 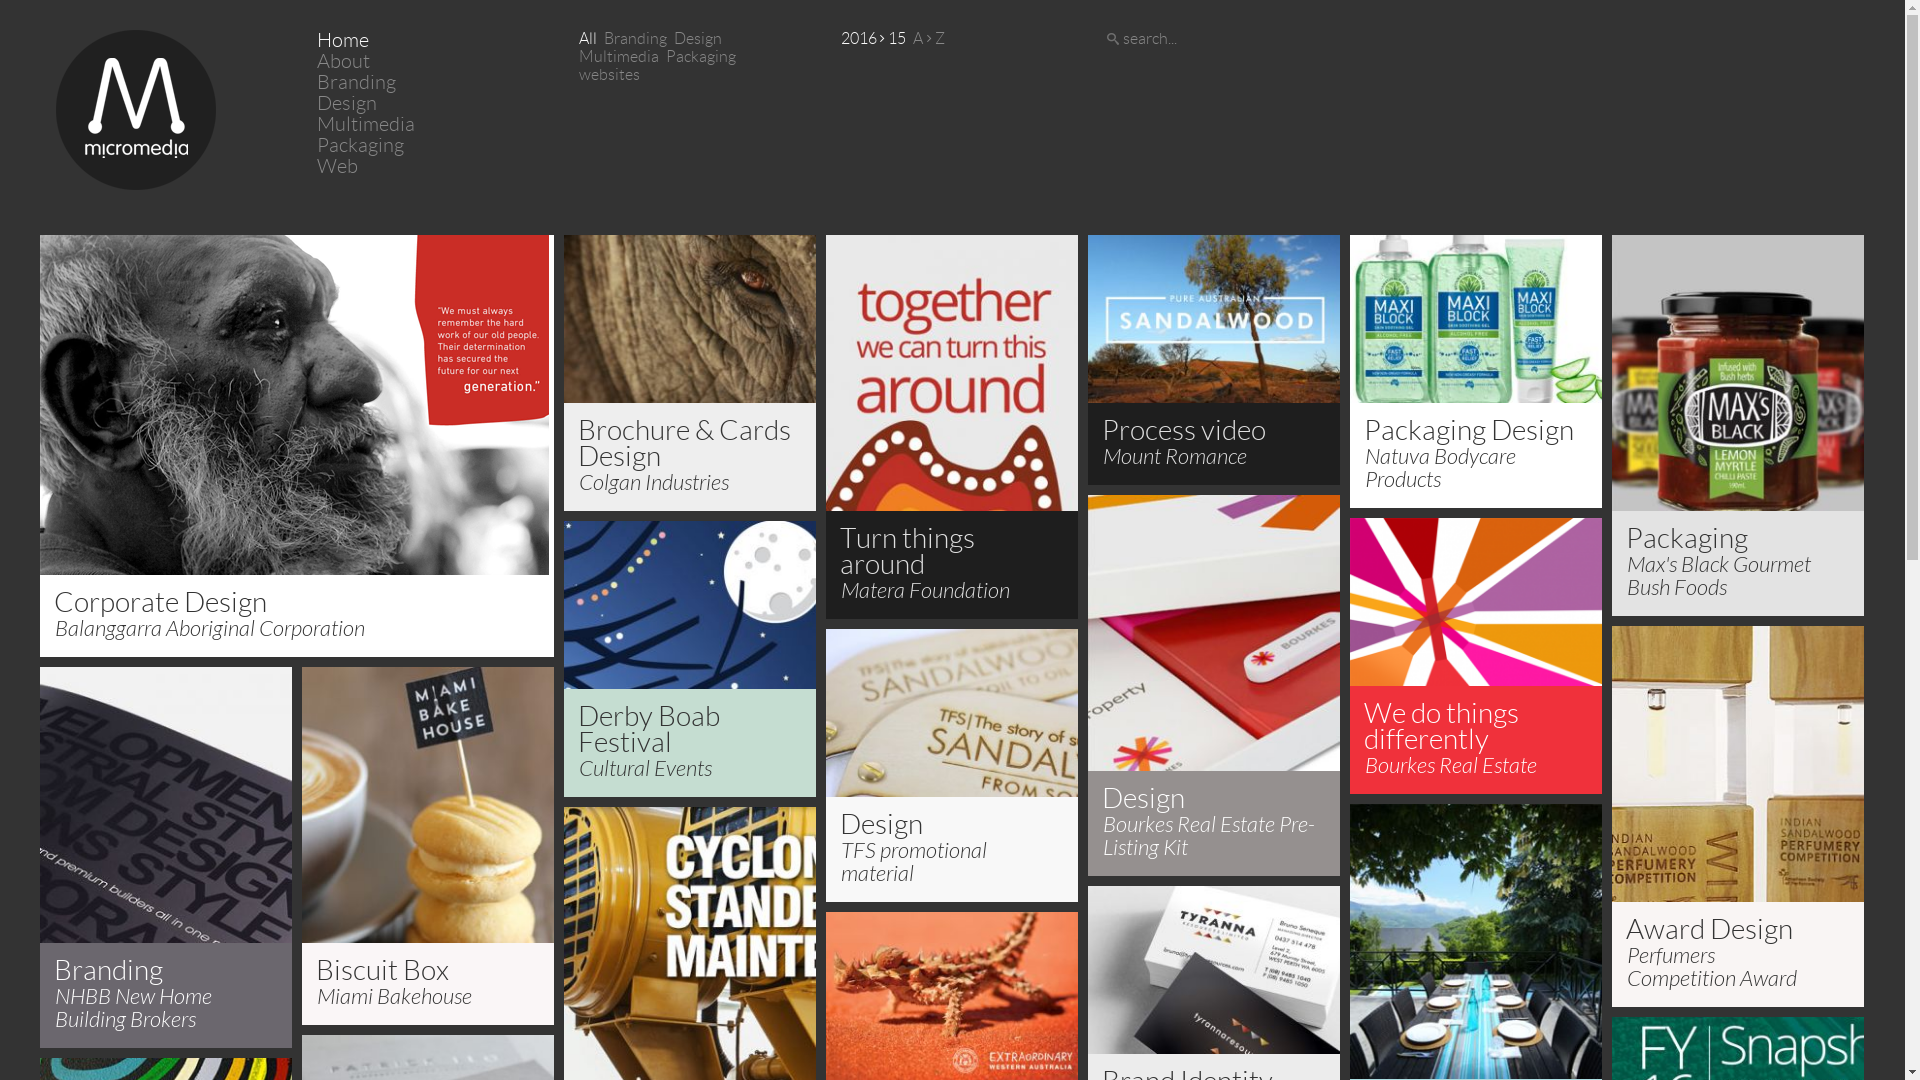 I want to click on Packaging, so click(x=701, y=56).